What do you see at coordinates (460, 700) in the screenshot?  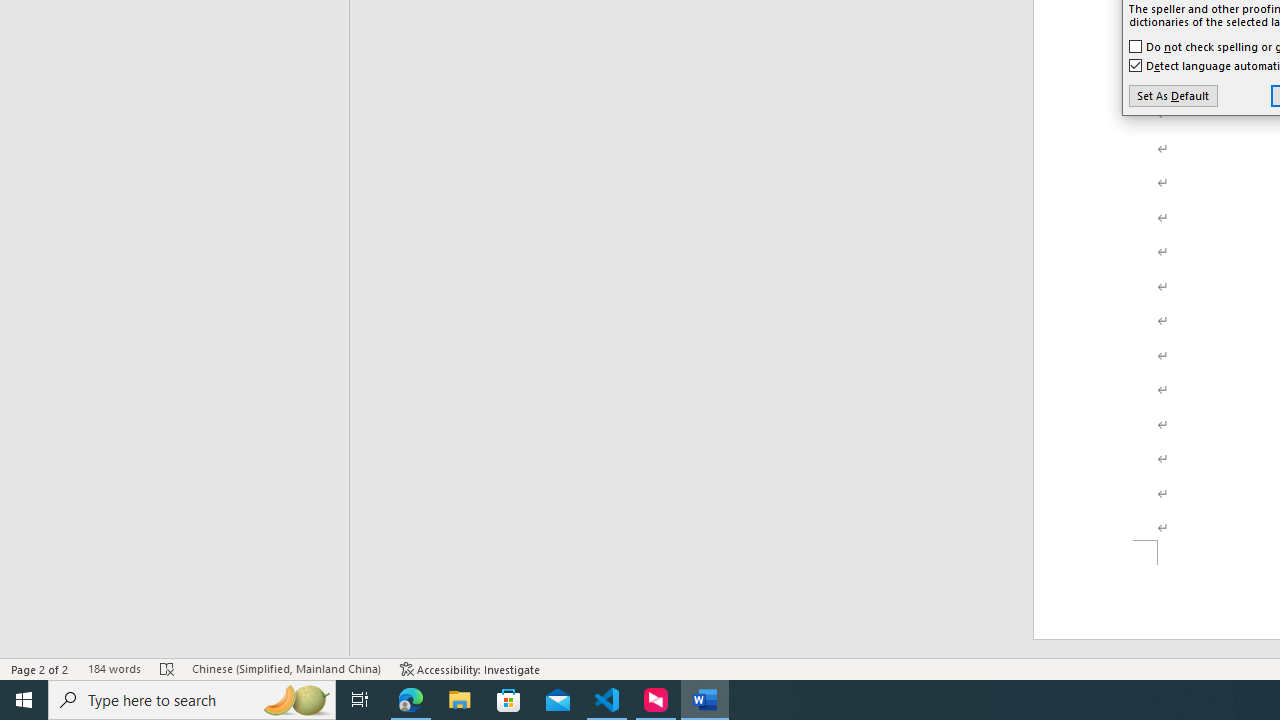 I see `File Explorer` at bounding box center [460, 700].